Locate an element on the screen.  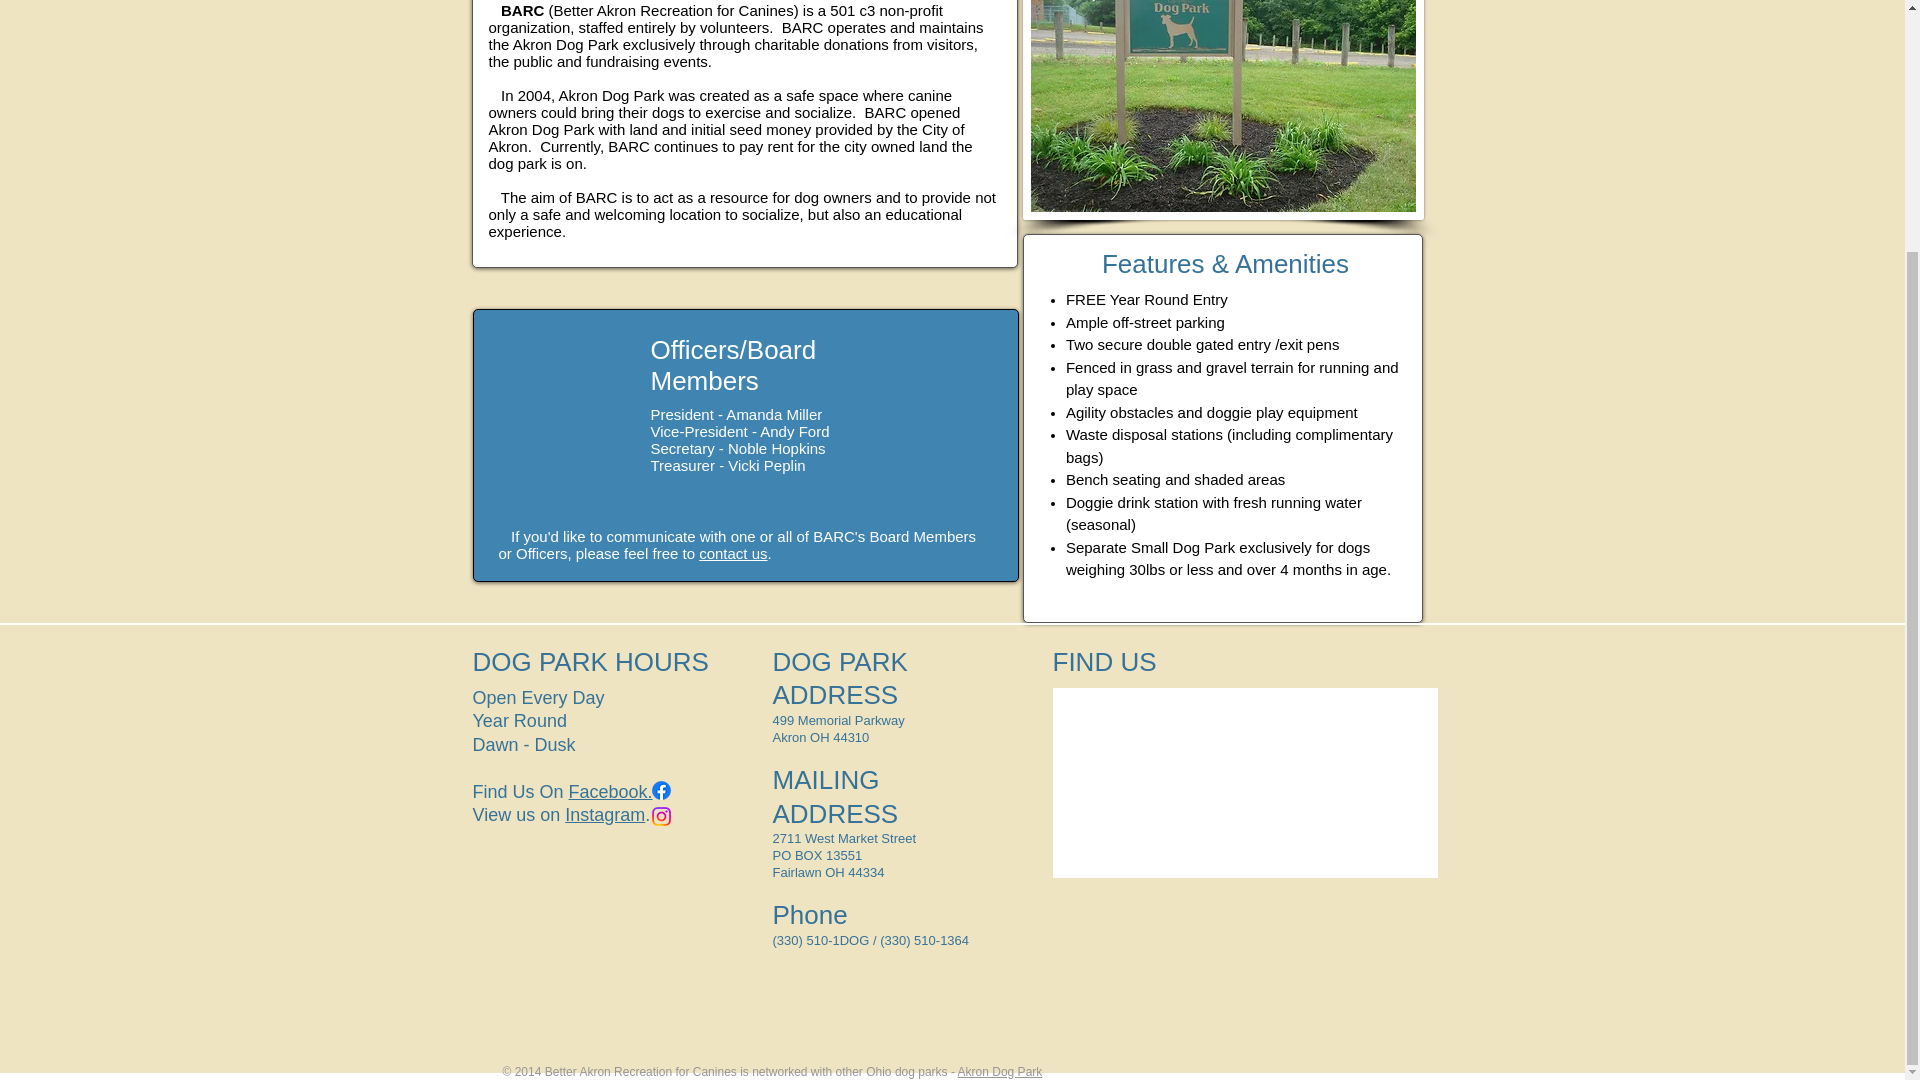
Facebook. is located at coordinates (610, 792).